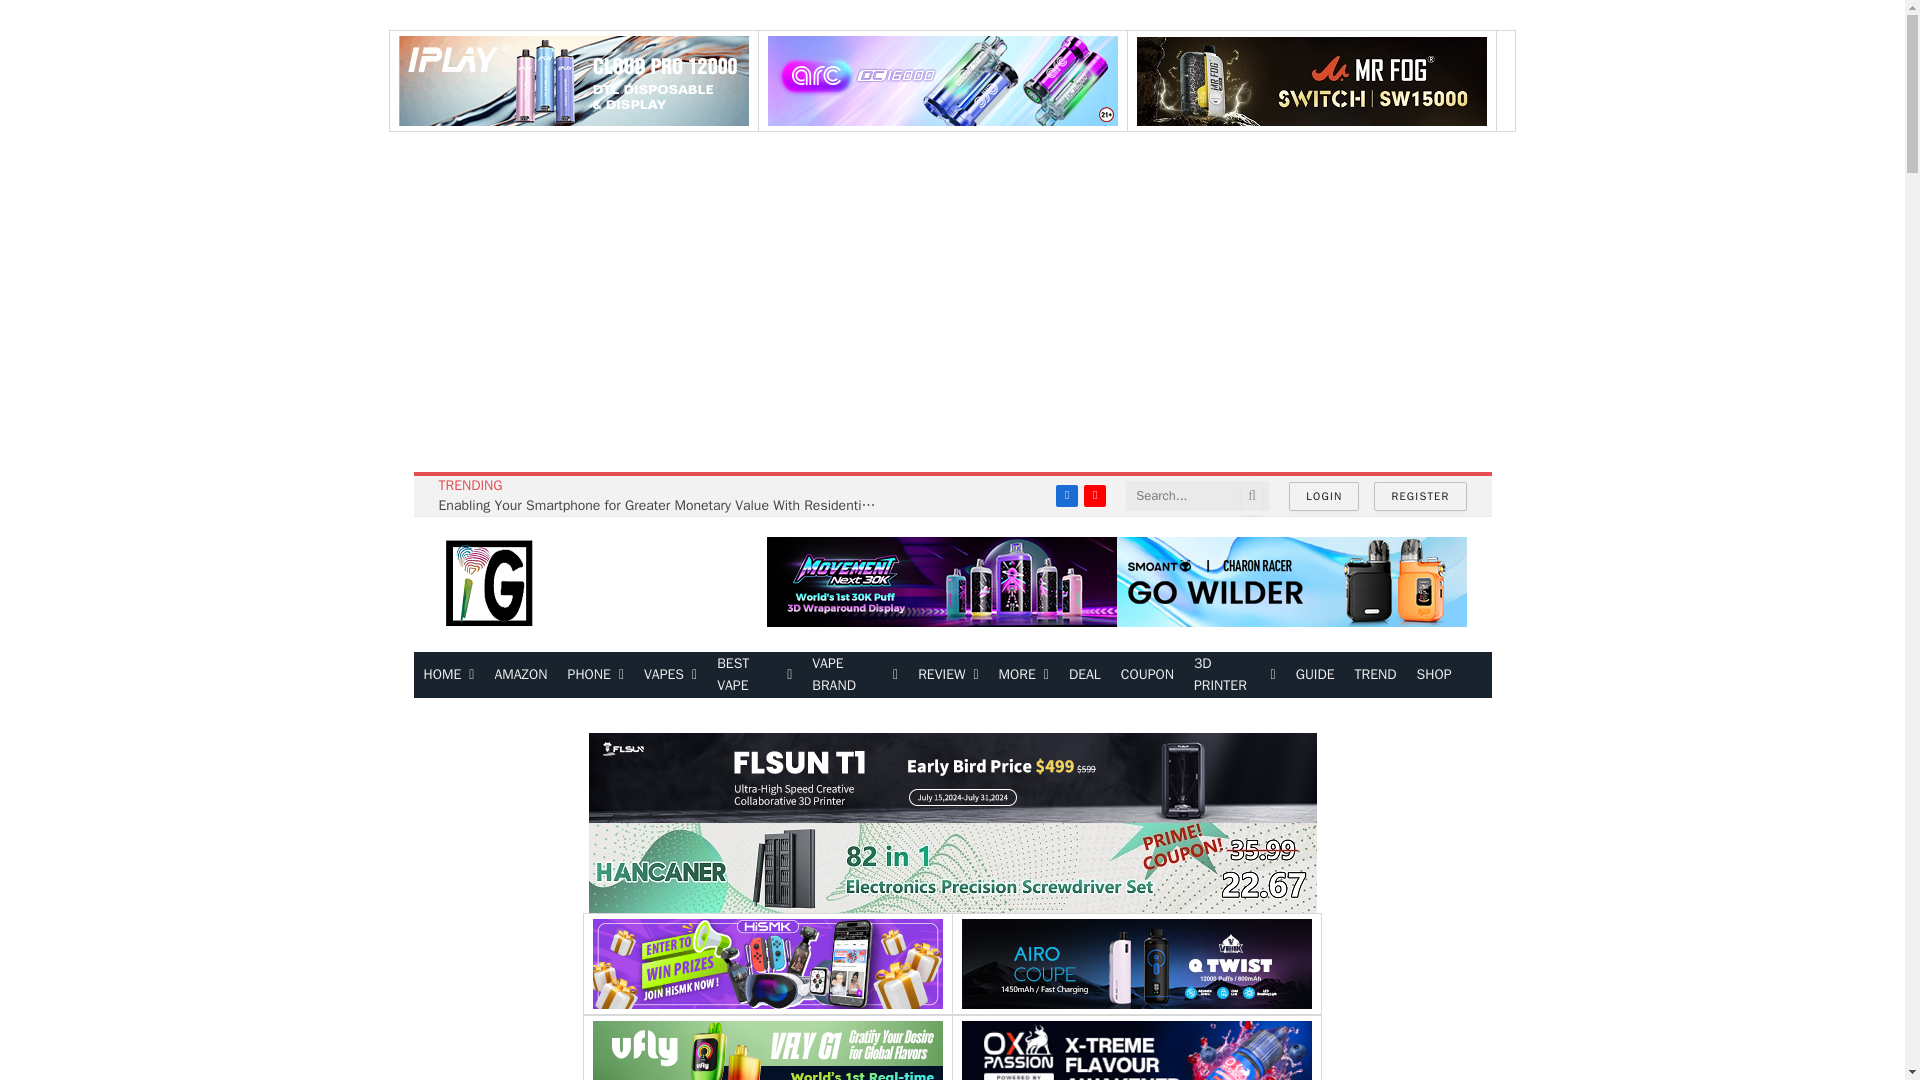 This screenshot has height=1080, width=1920. I want to click on Facebook, so click(1066, 495).